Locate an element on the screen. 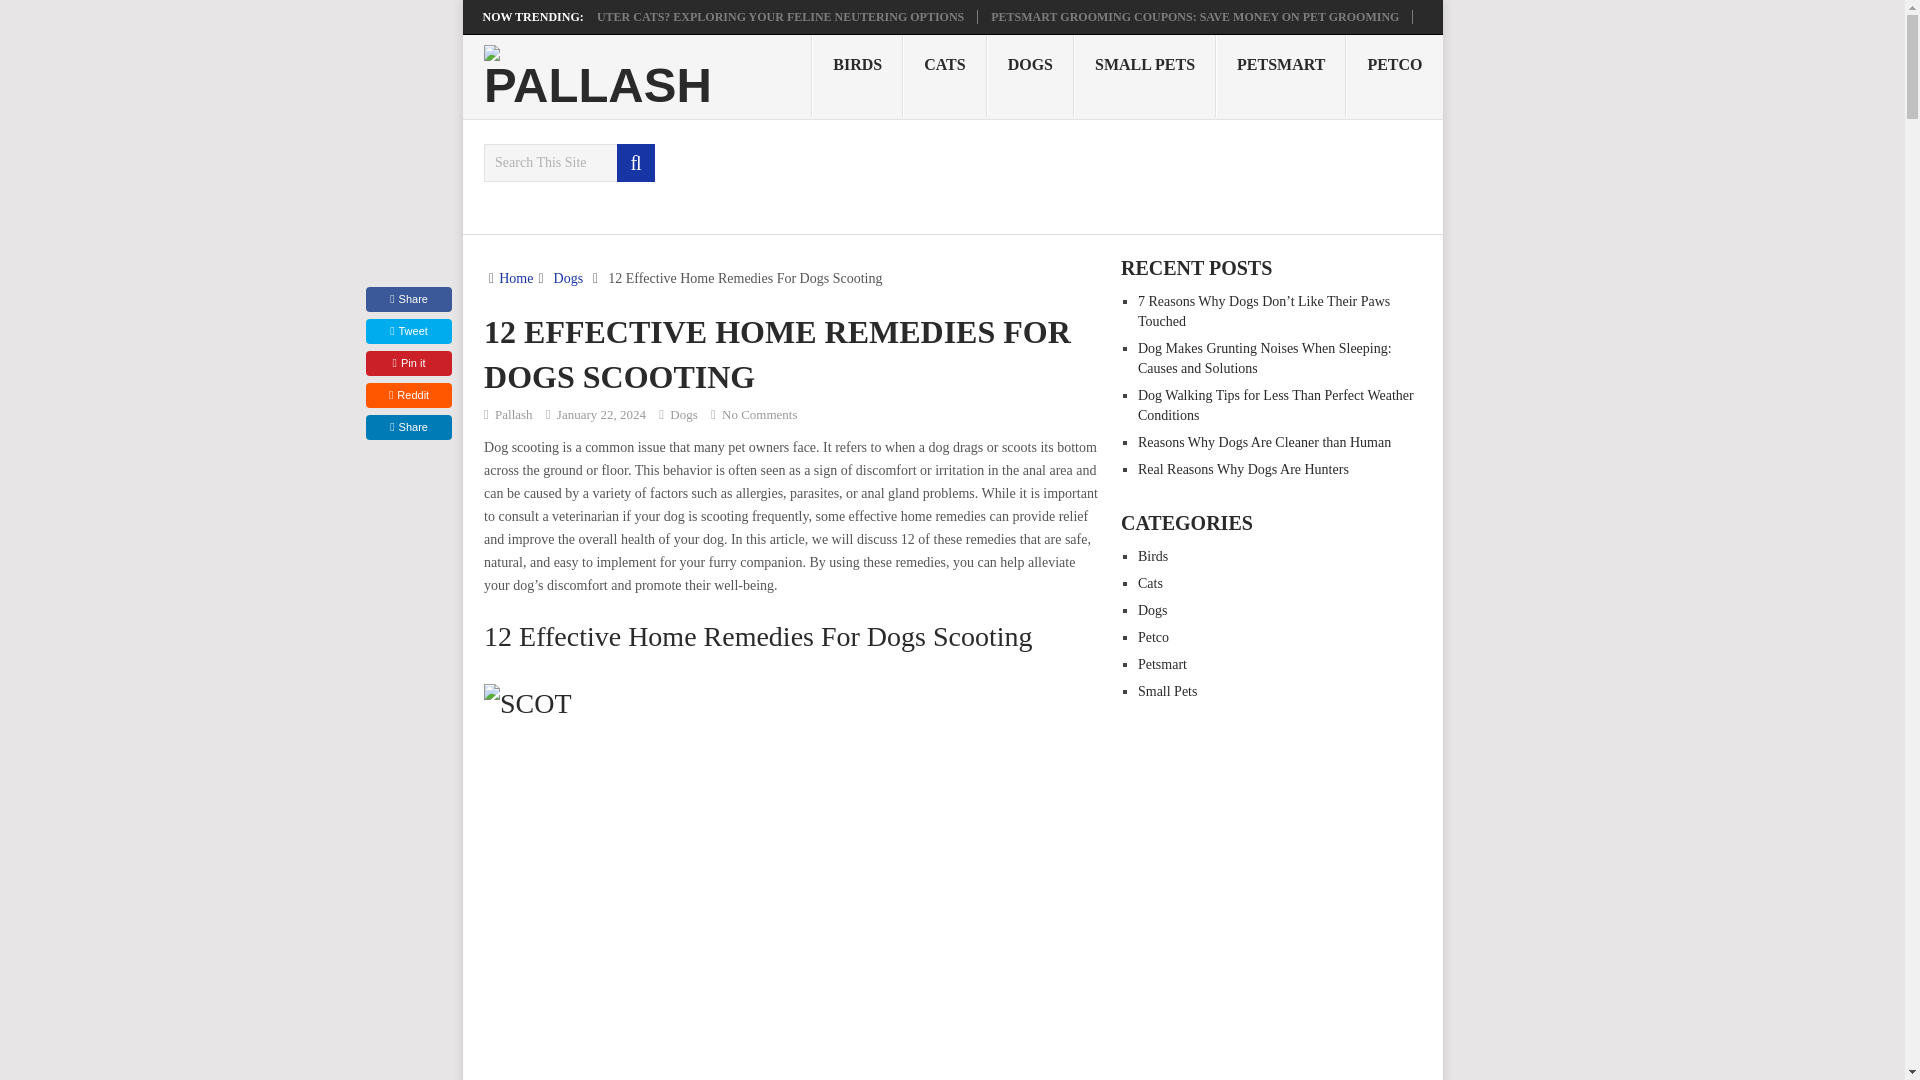  No Comments is located at coordinates (758, 414).